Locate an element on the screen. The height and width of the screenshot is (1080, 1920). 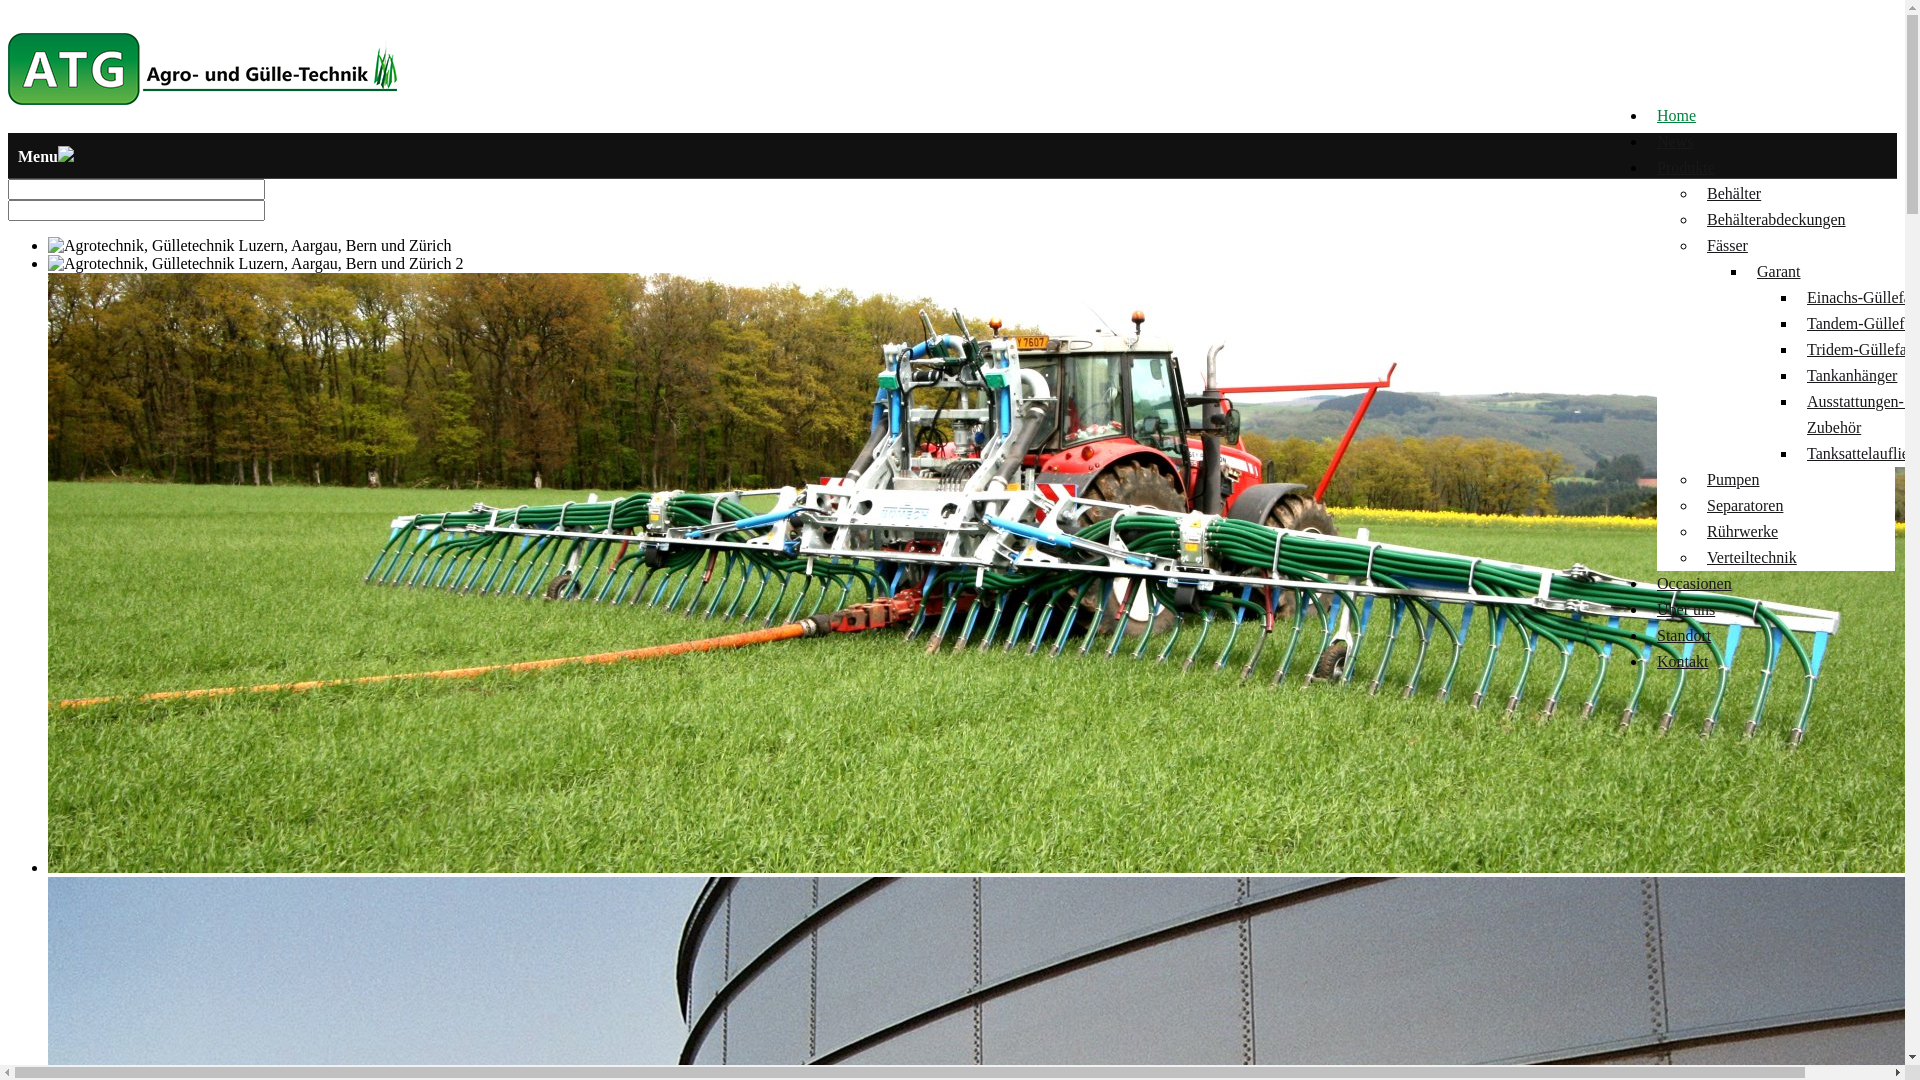
Occasionen is located at coordinates (1694, 584).